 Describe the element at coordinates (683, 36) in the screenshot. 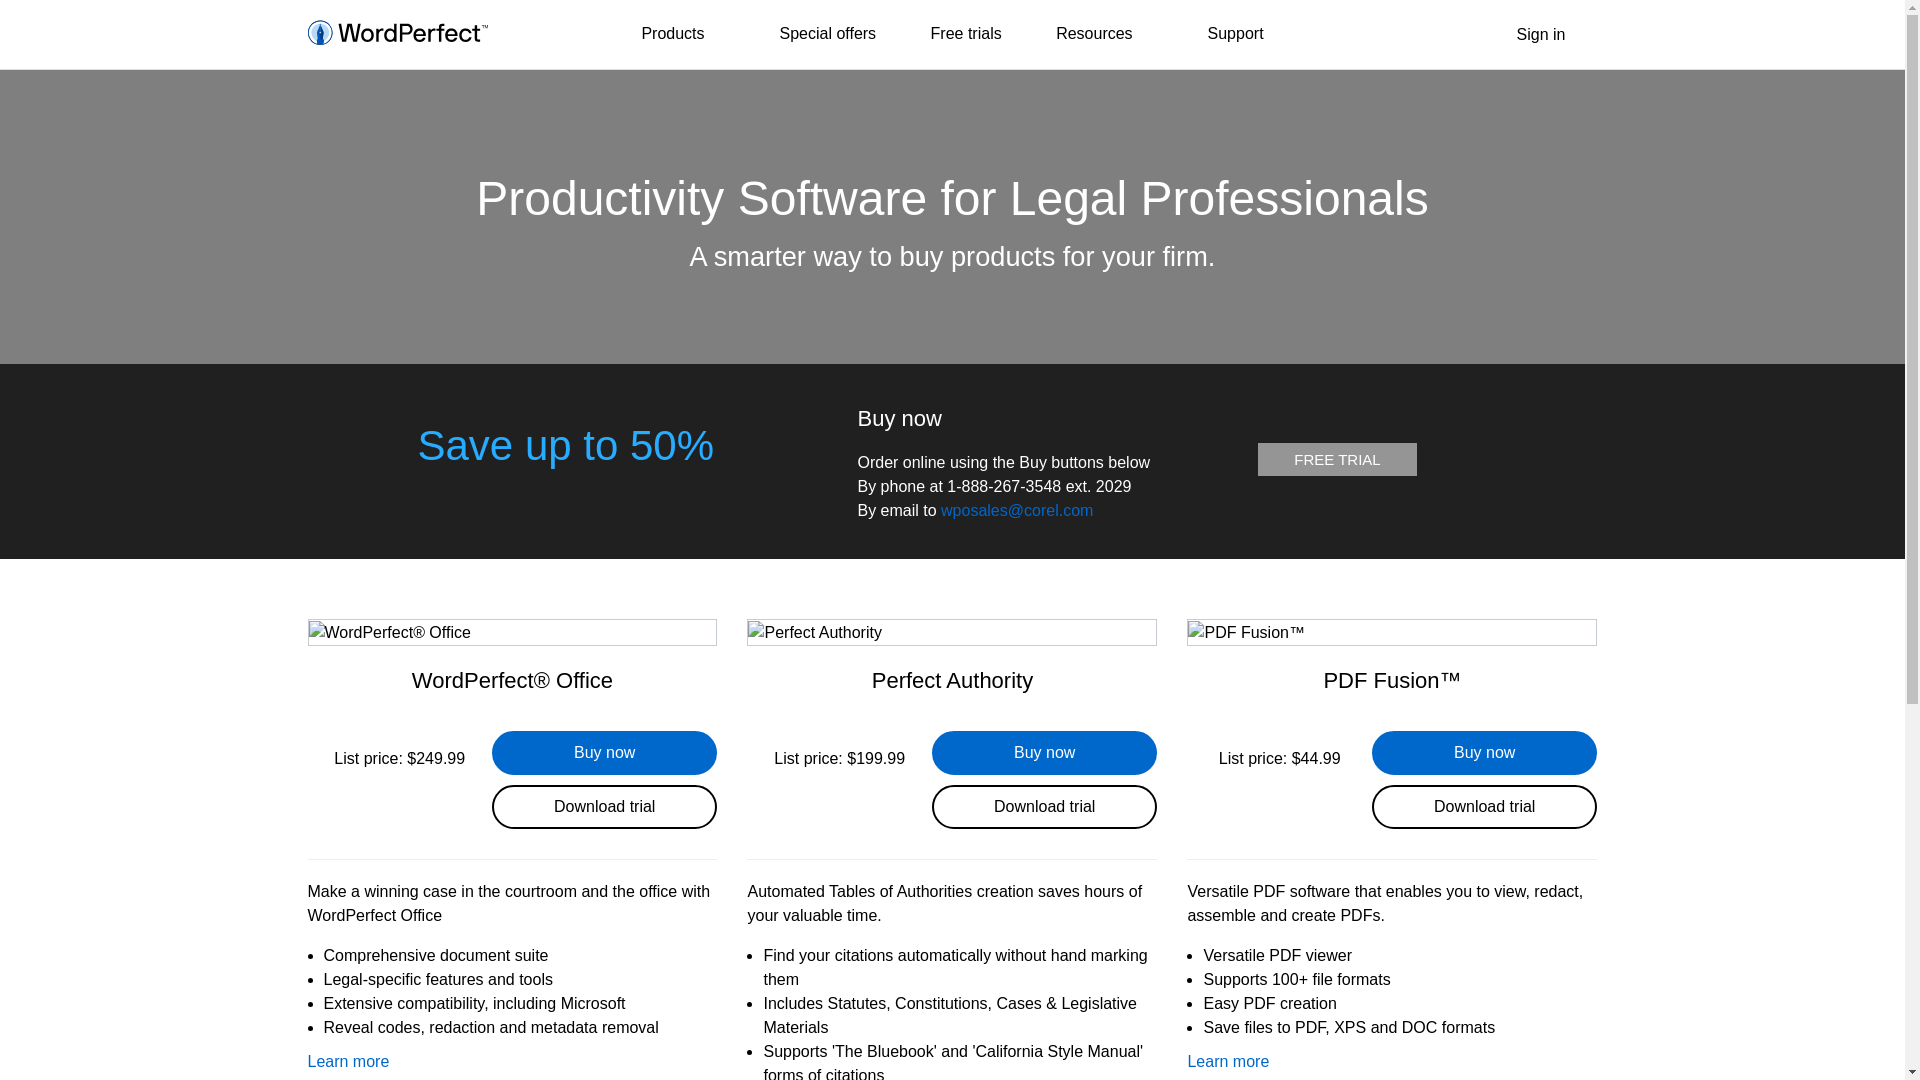

I see `Products` at that location.